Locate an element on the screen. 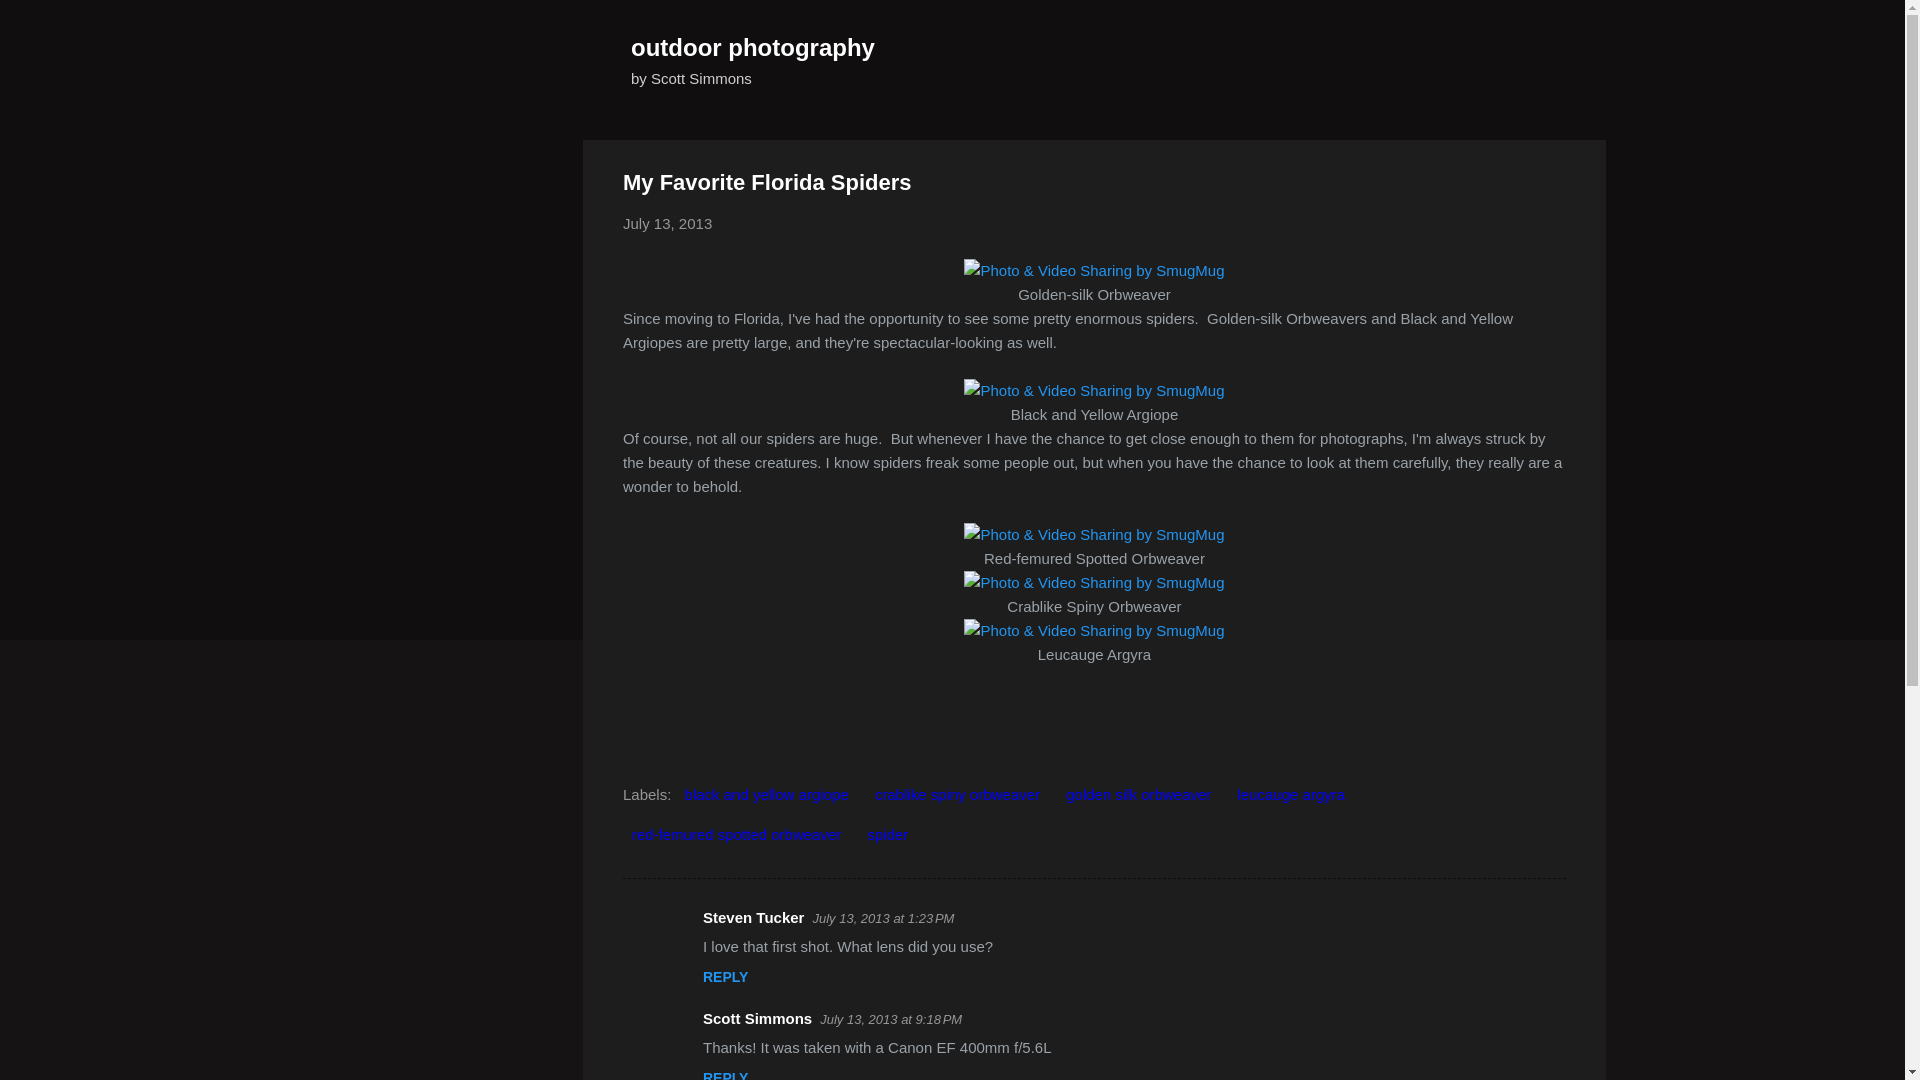 This screenshot has height=1080, width=1920. spider is located at coordinates (888, 833).